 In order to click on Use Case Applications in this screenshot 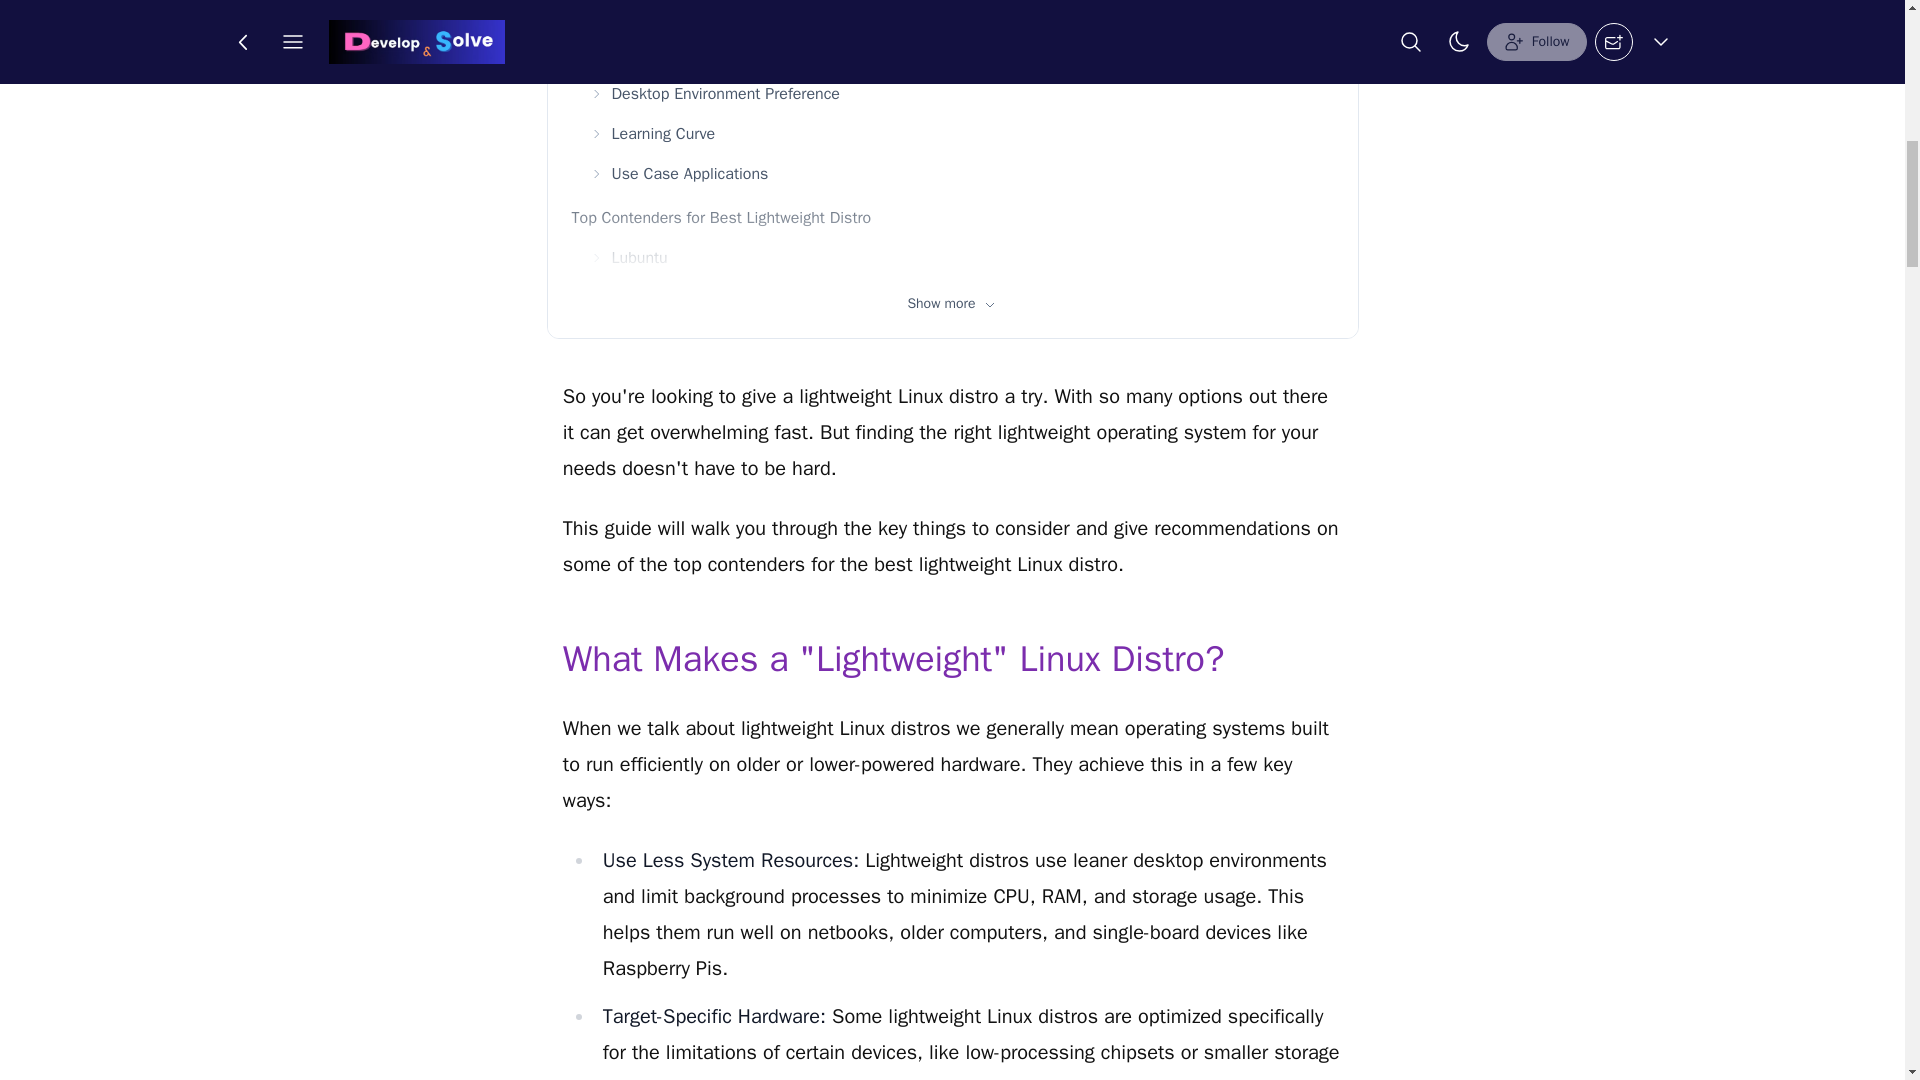, I will do `click(960, 174)`.